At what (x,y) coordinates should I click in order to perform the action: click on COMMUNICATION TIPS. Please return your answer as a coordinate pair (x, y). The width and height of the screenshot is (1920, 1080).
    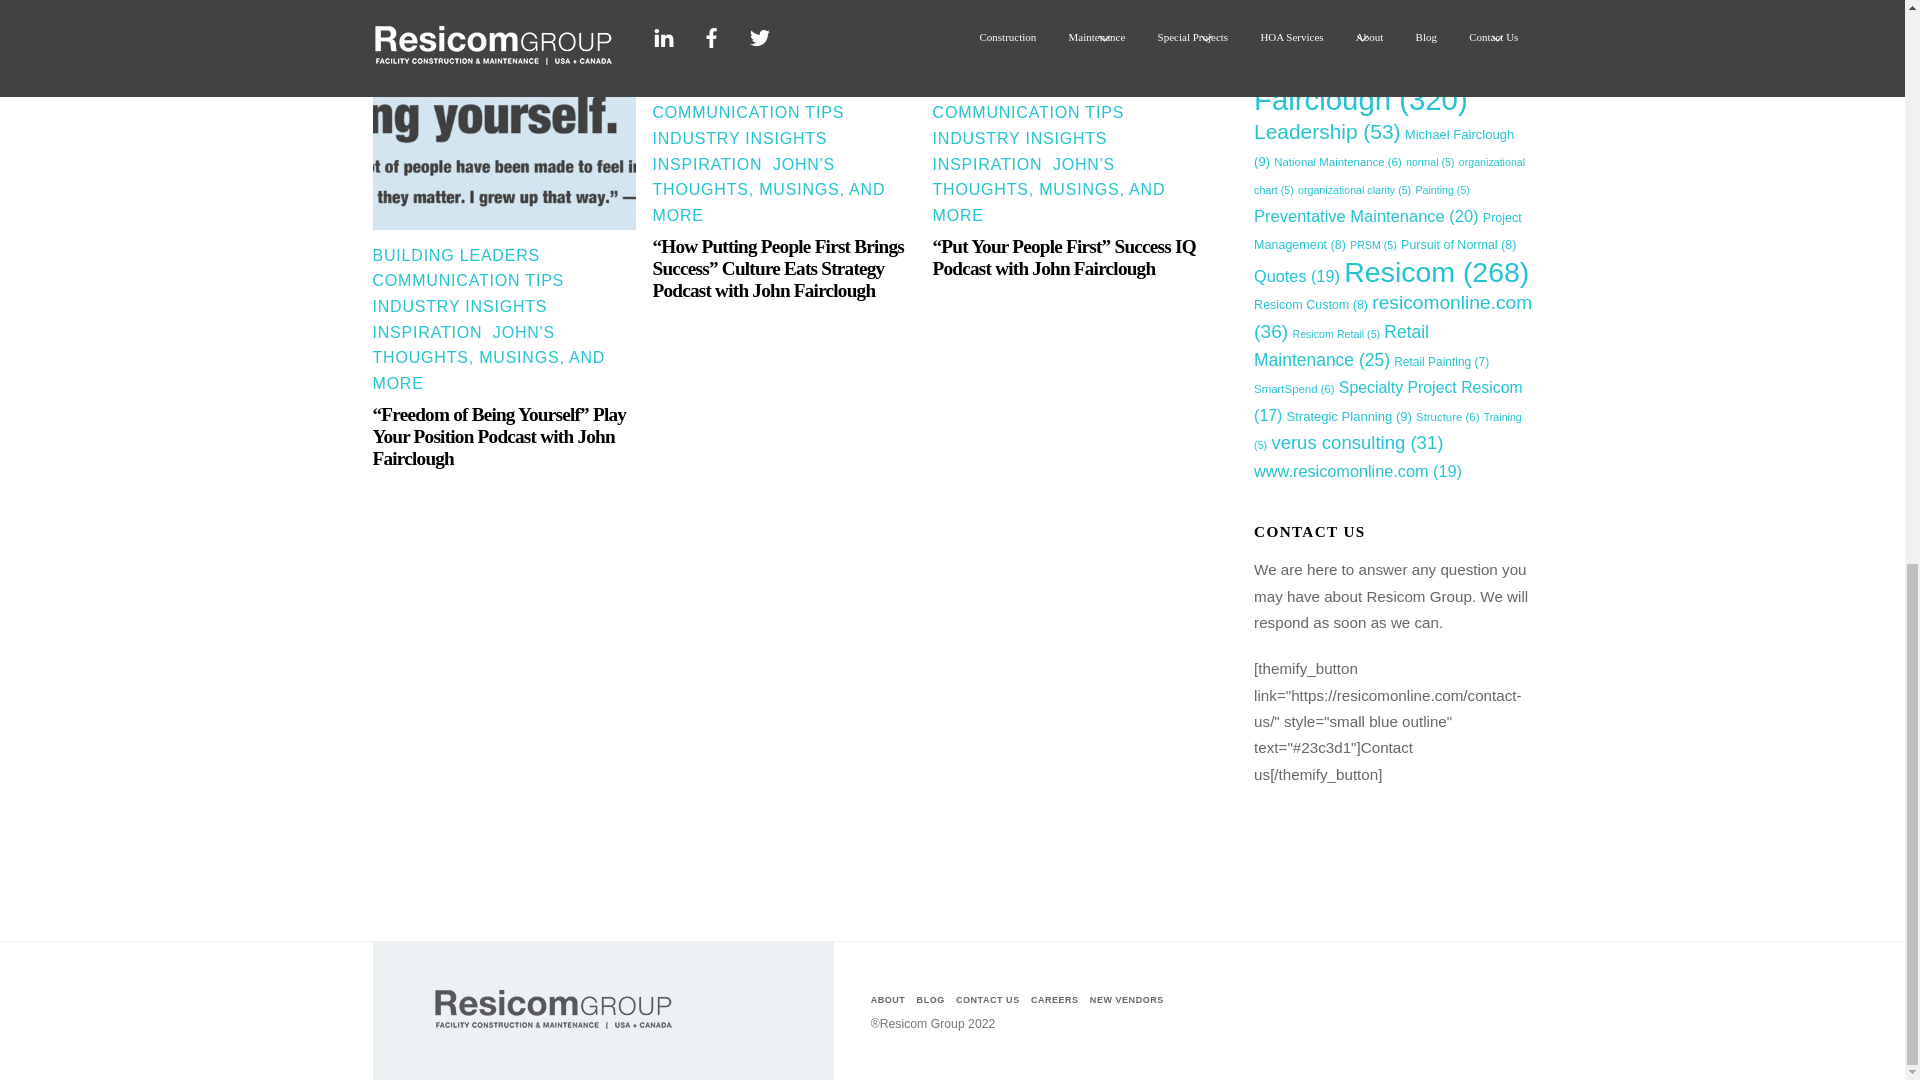
    Looking at the image, I should click on (748, 112).